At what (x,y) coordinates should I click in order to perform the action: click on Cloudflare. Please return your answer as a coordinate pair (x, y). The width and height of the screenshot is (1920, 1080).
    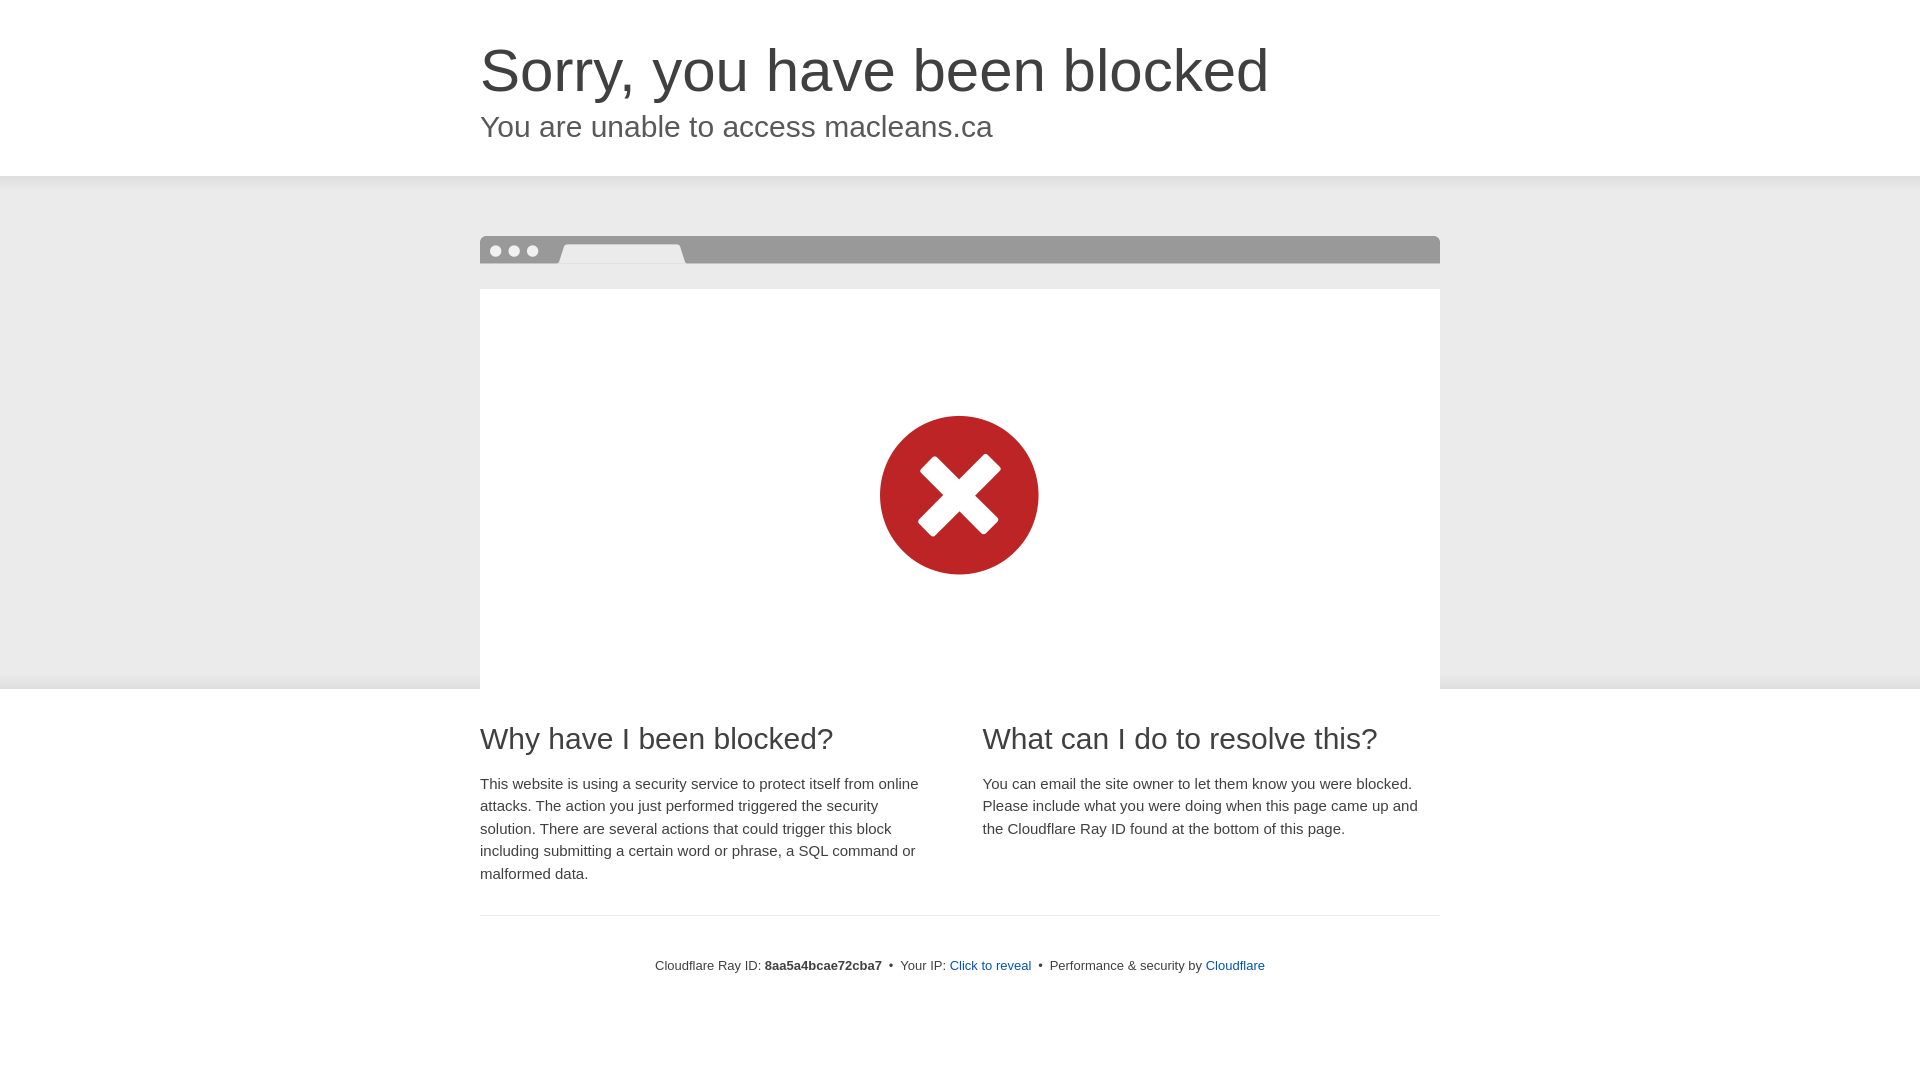
    Looking at the image, I should click on (1235, 965).